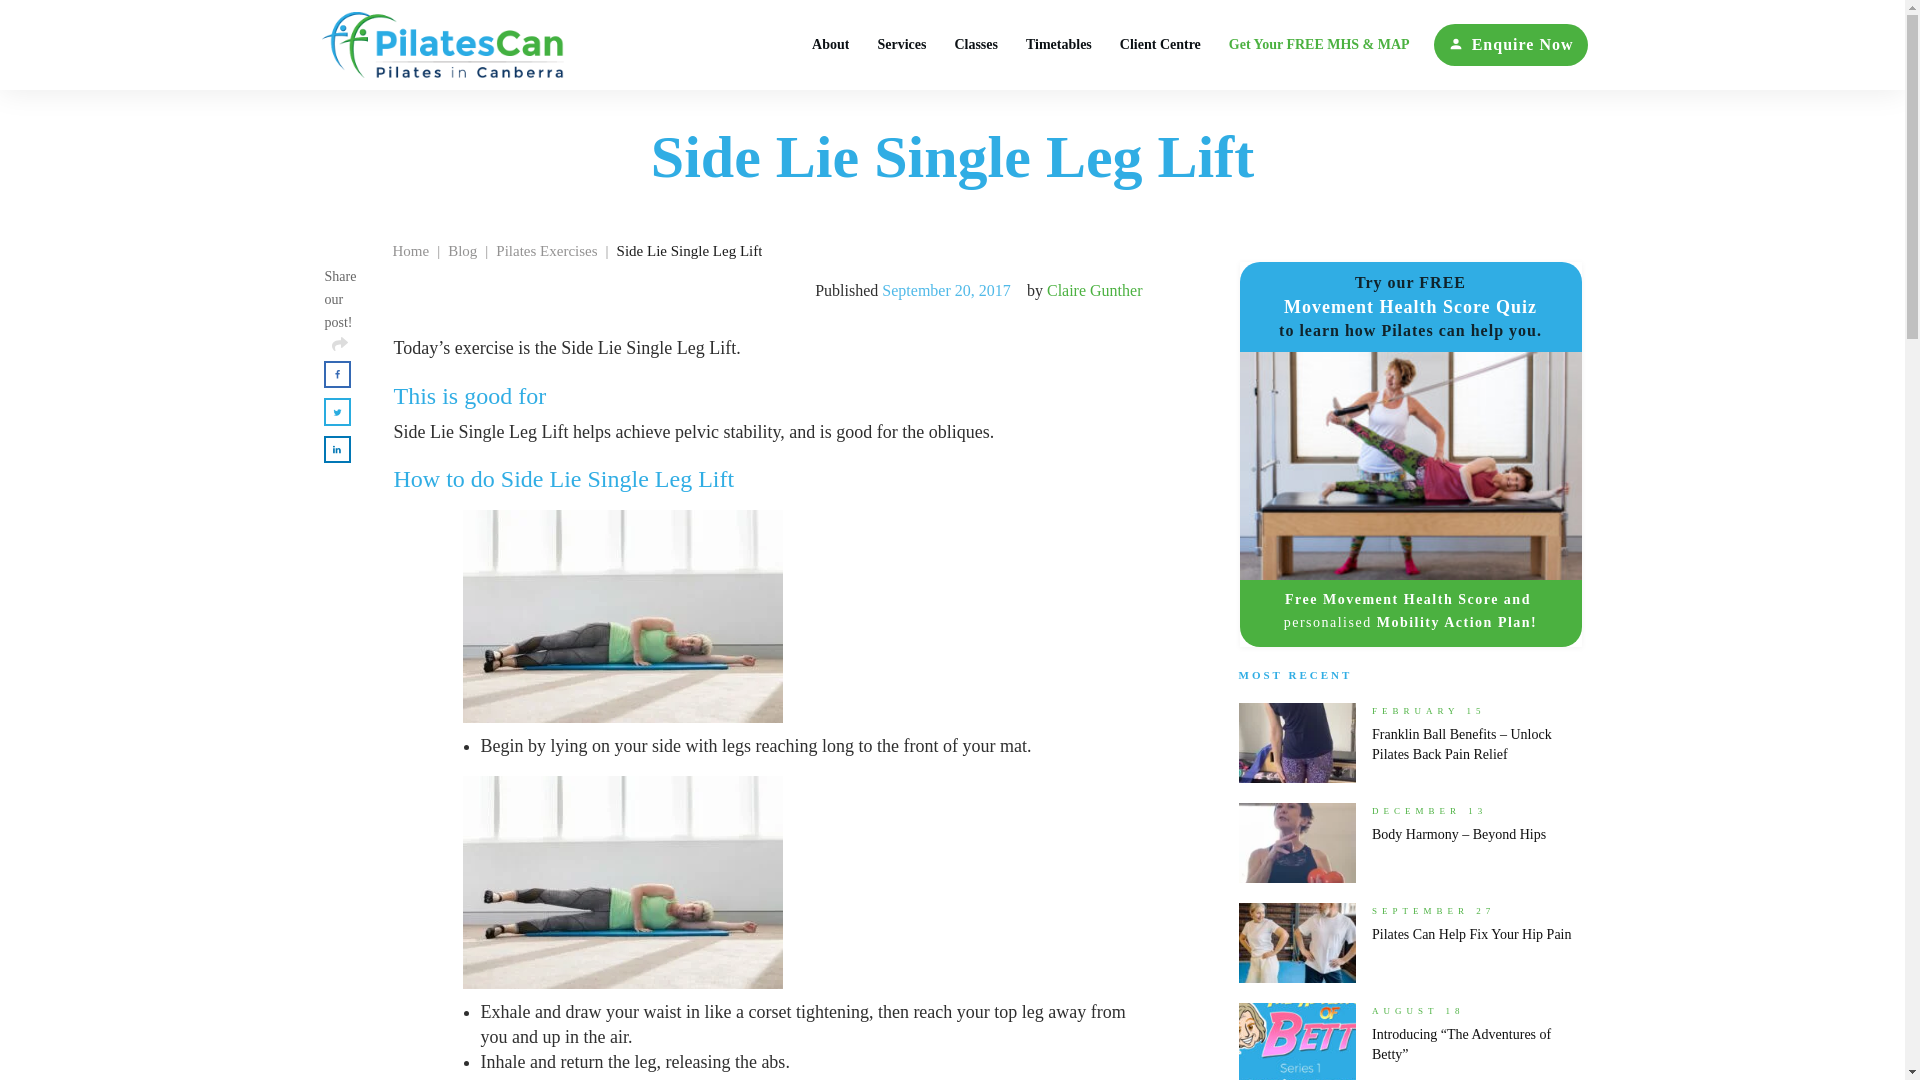 This screenshot has height=1080, width=1920. What do you see at coordinates (622, 882) in the screenshot?
I see `Side lie single leg lift mid Pilates Can` at bounding box center [622, 882].